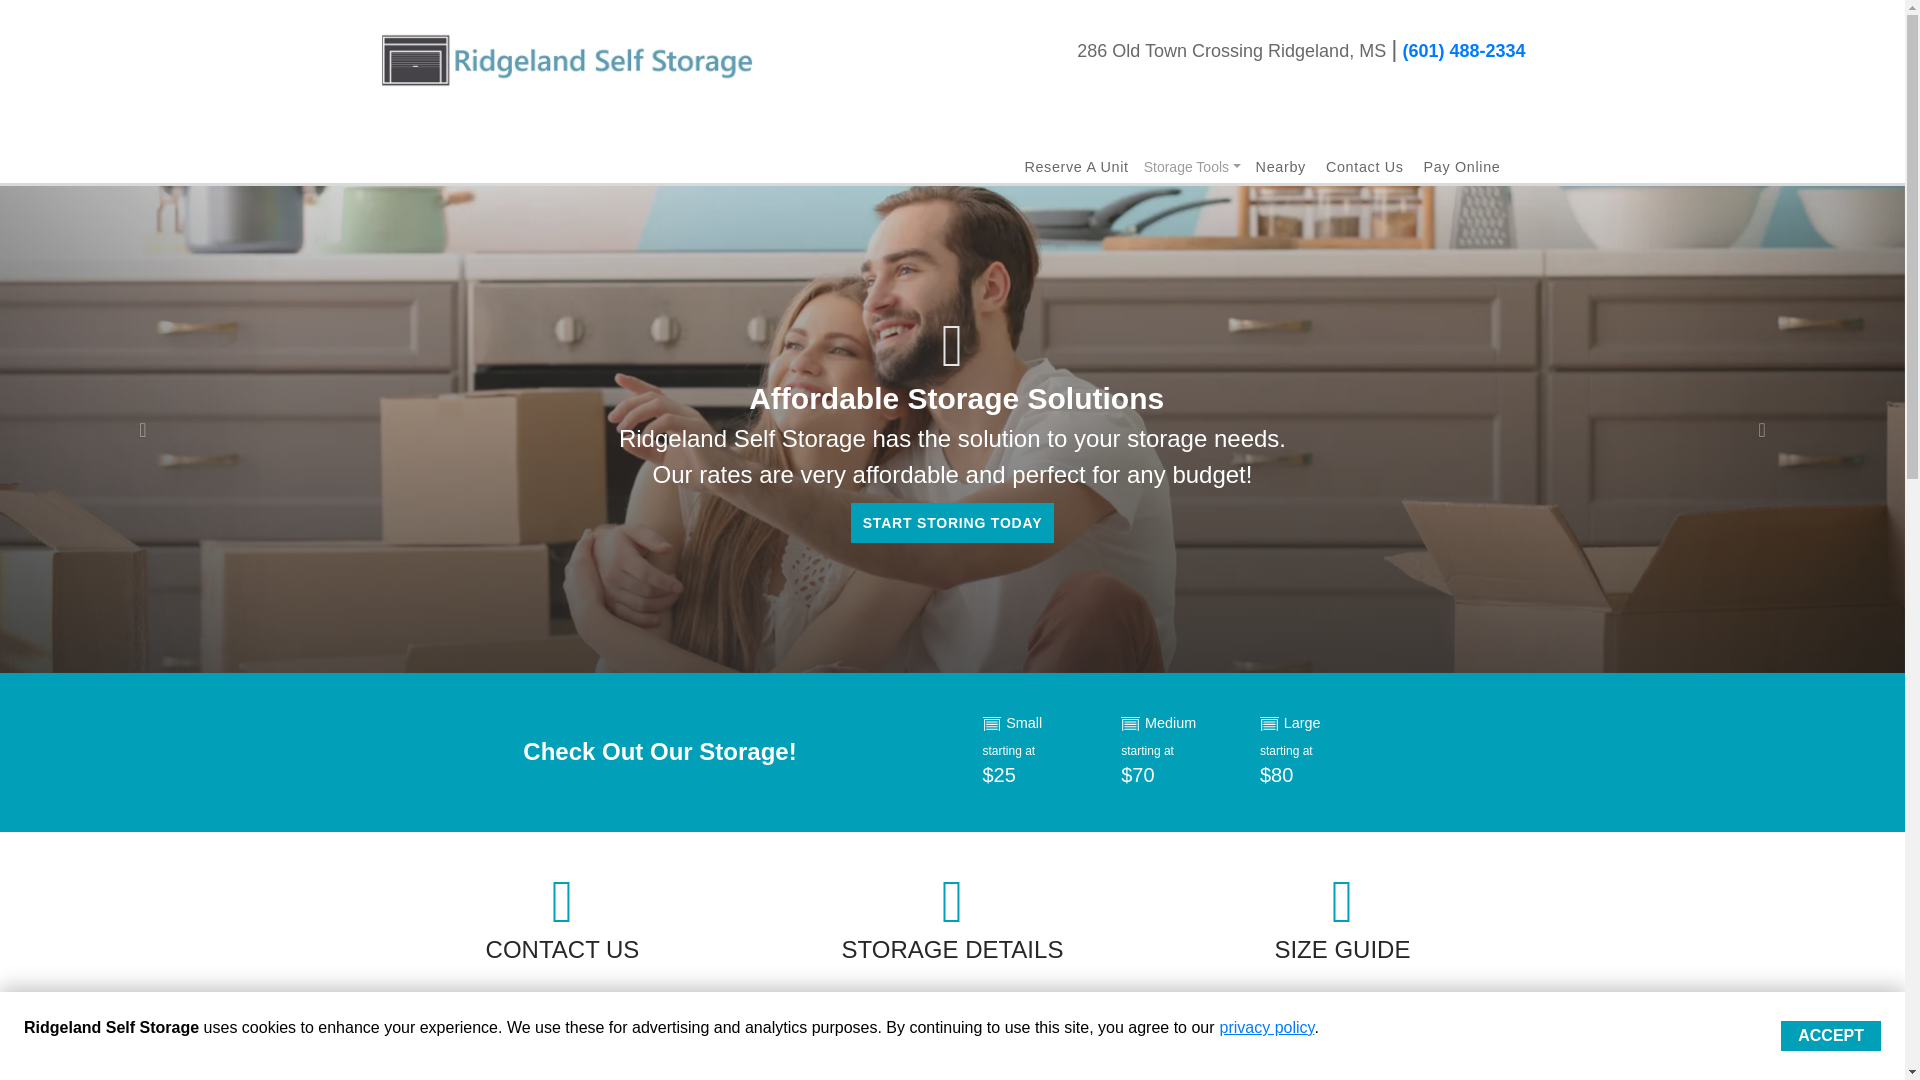 The image size is (1920, 1080). Describe the element at coordinates (1192, 167) in the screenshot. I see `Storage Tools` at that location.